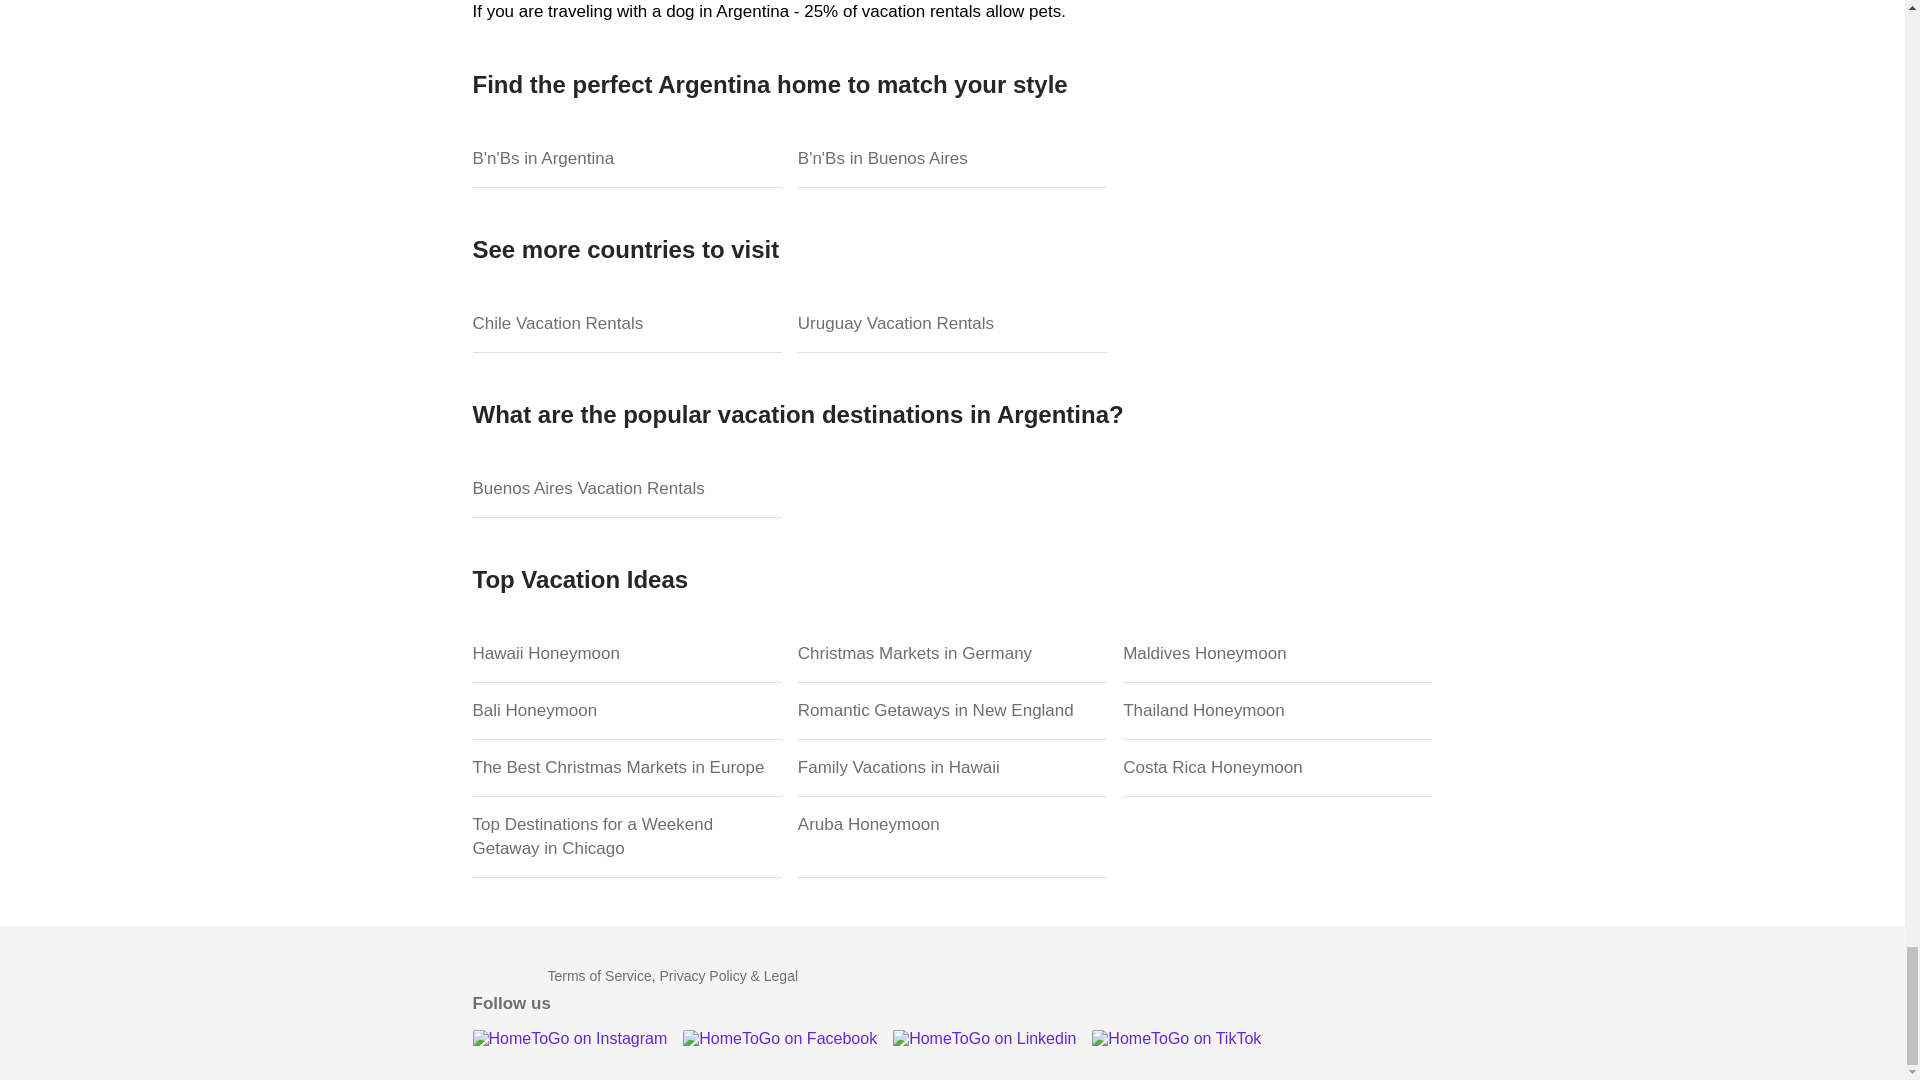 This screenshot has width=1920, height=1080. Describe the element at coordinates (626, 654) in the screenshot. I see `Hawaii Honeymoon` at that location.